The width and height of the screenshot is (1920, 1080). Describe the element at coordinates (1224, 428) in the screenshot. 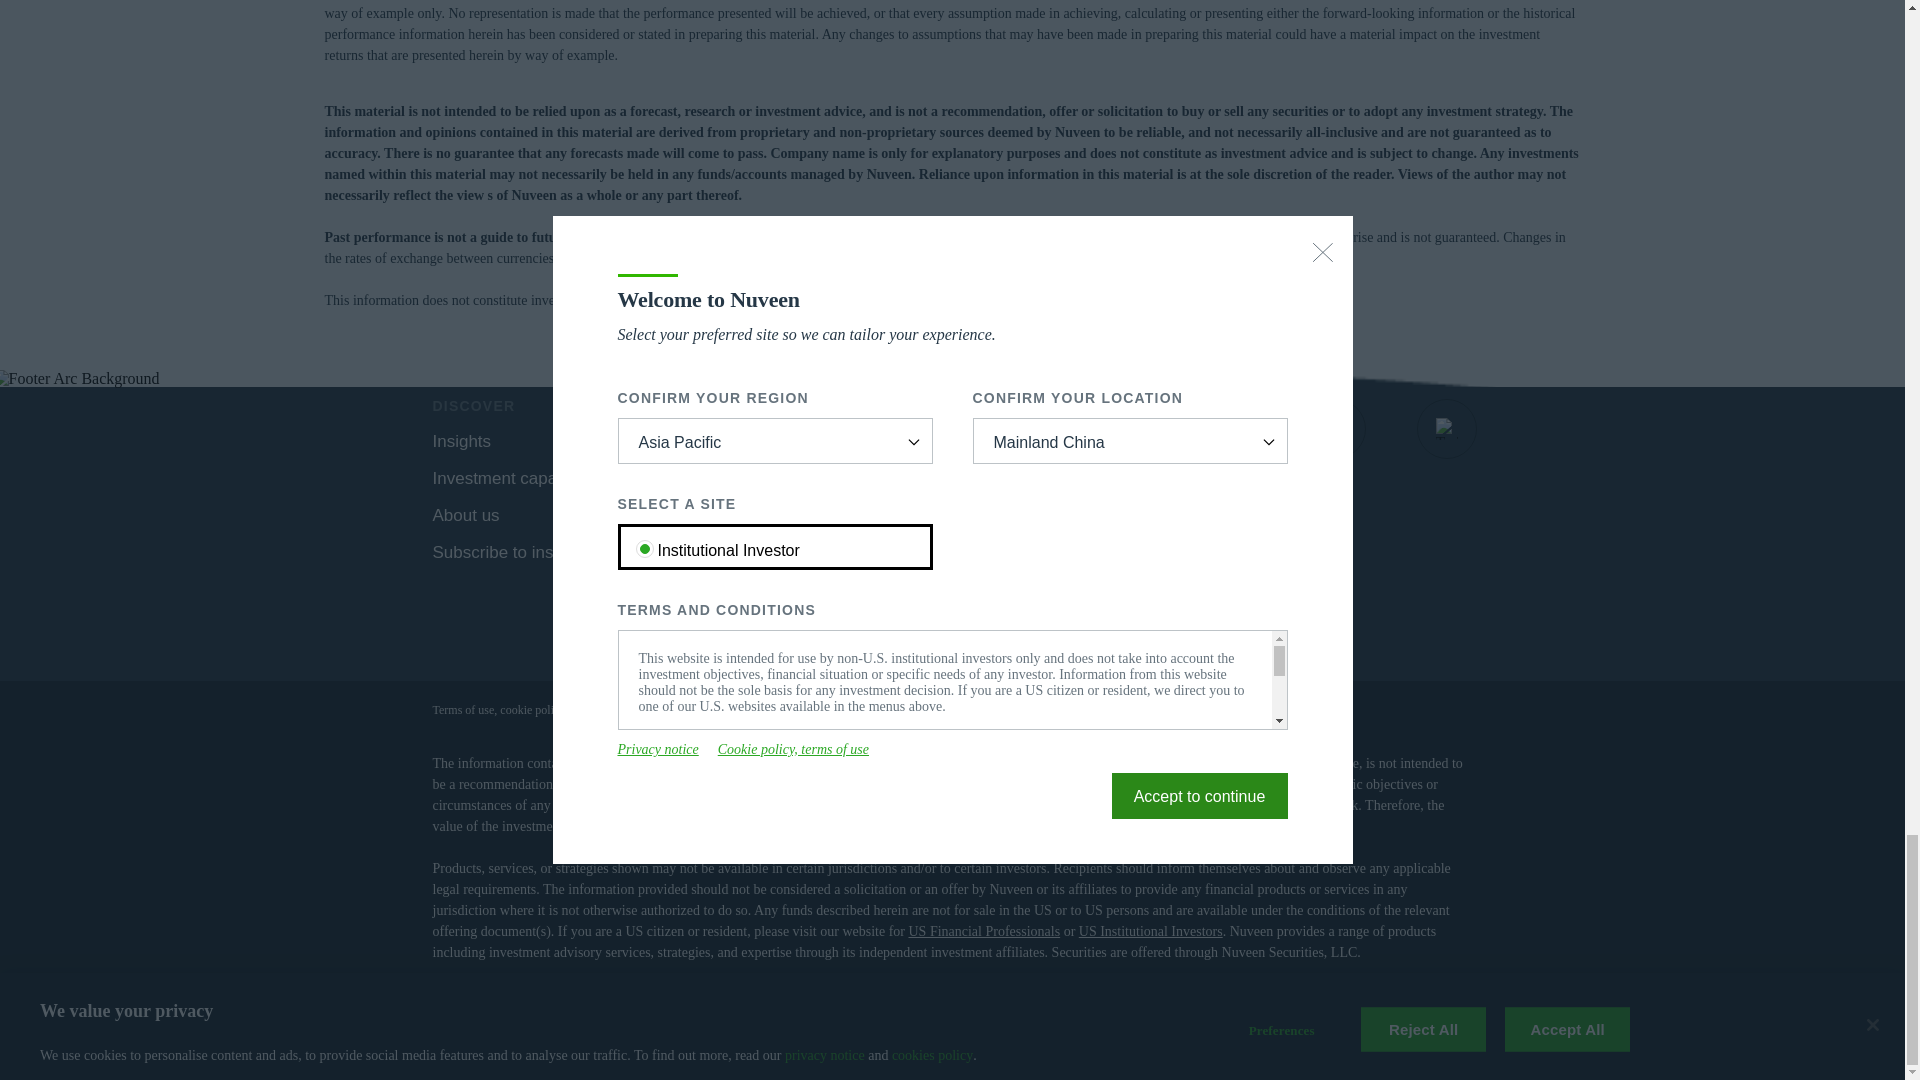

I see `opens in a new window` at that location.